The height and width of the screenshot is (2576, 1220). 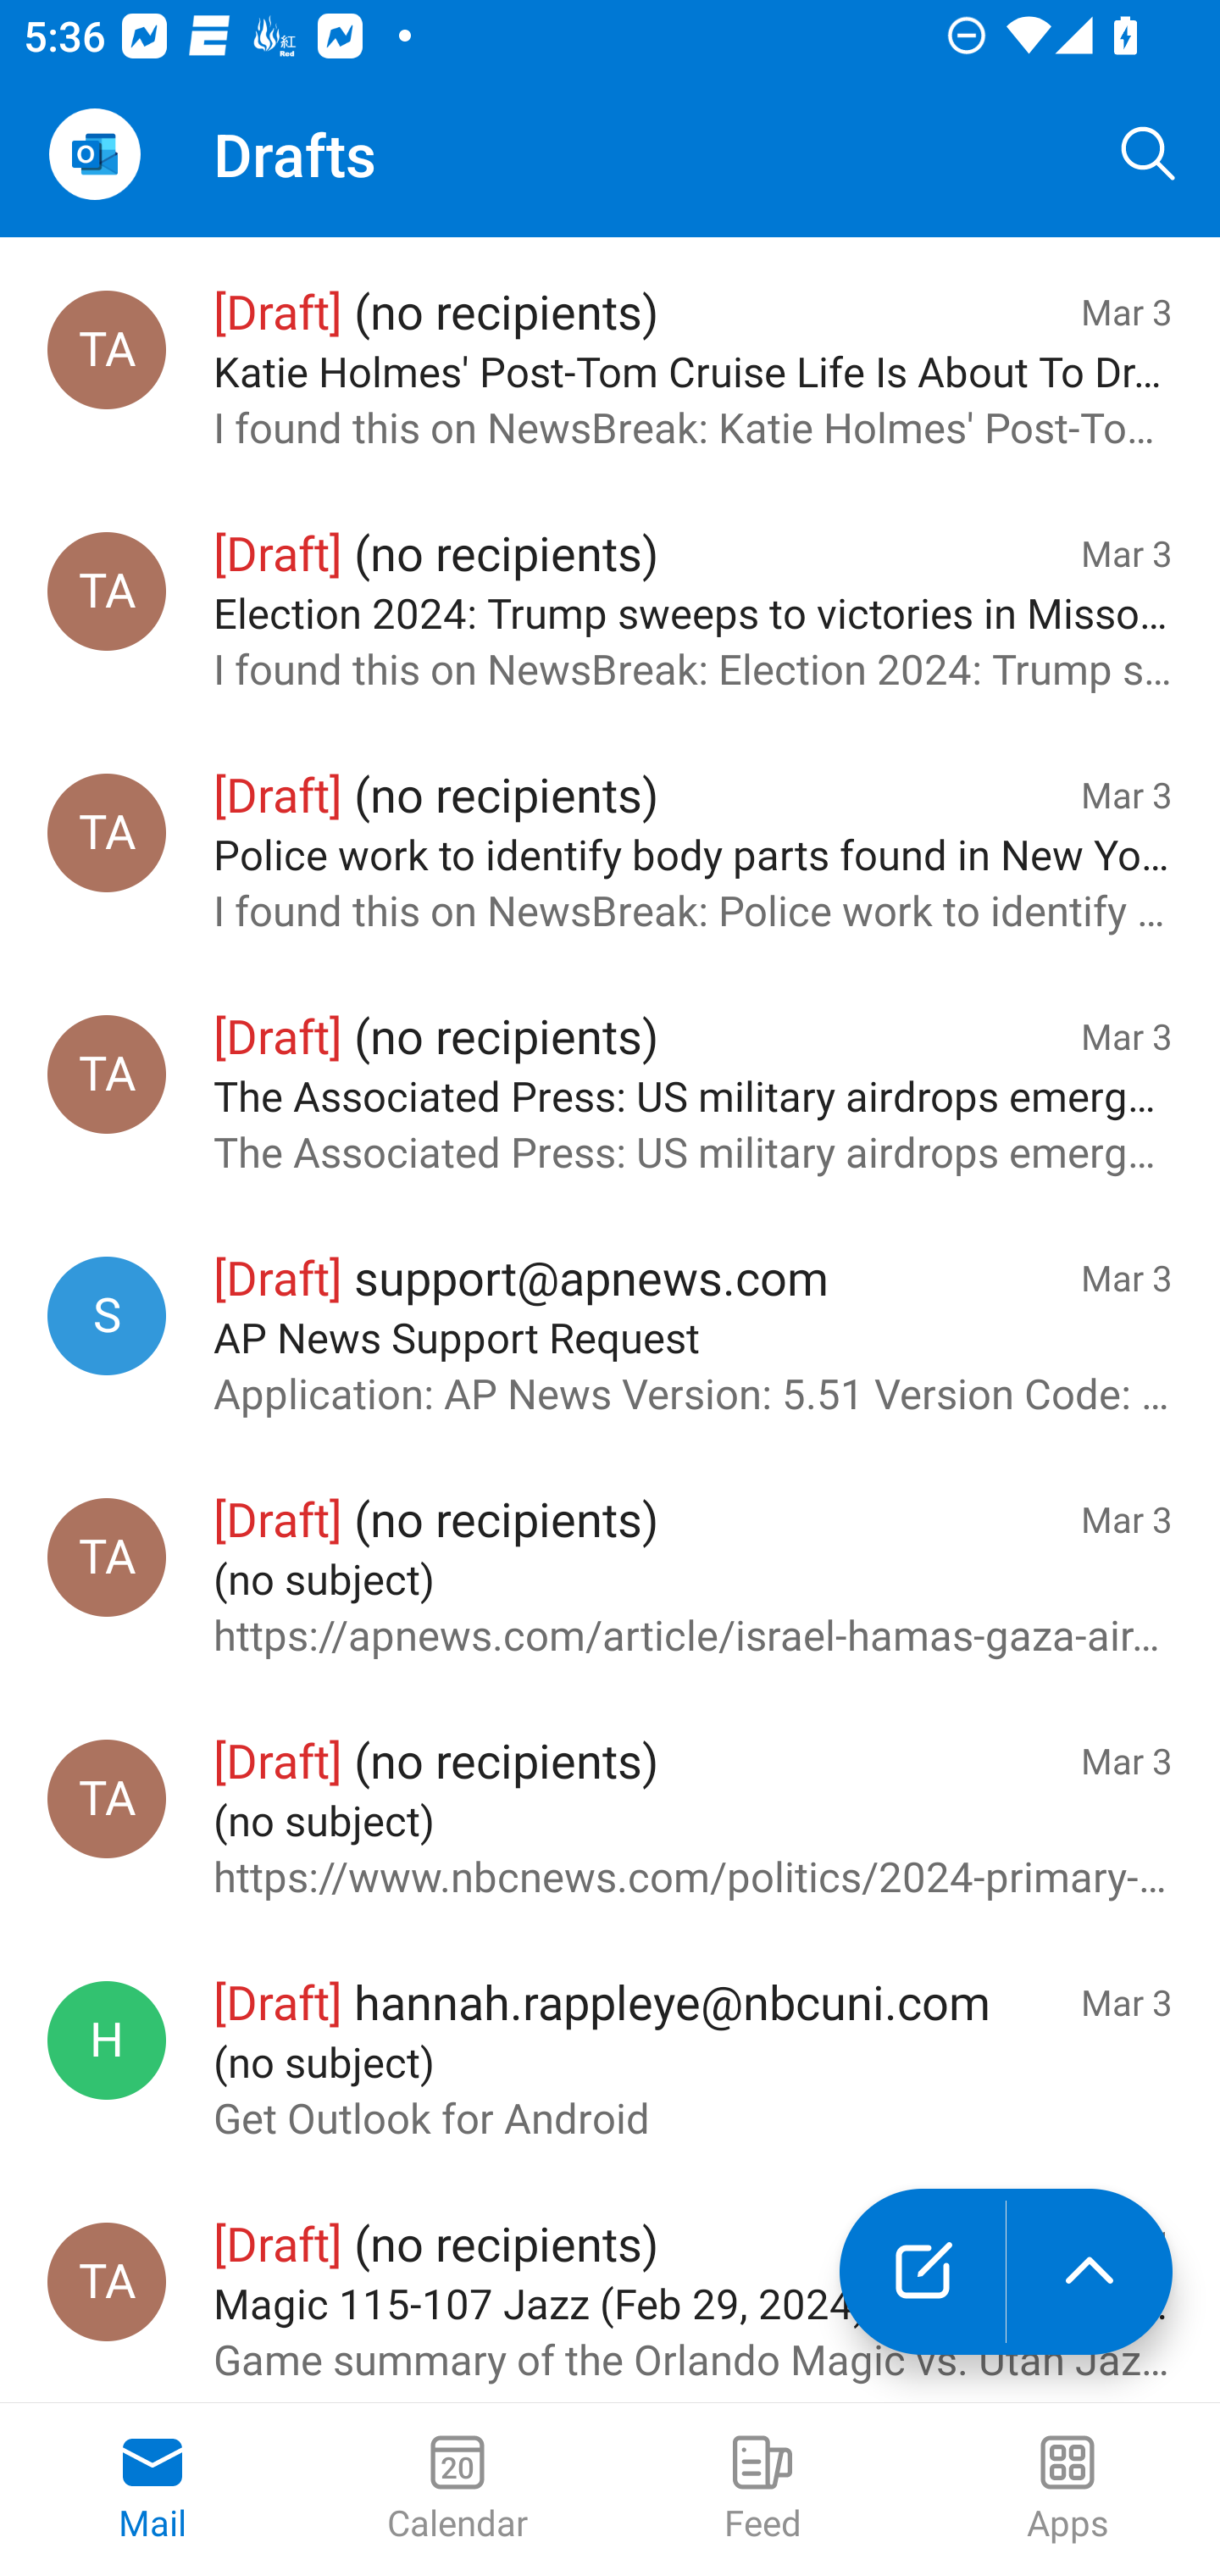 I want to click on support@apnews.com, so click(x=107, y=1316).